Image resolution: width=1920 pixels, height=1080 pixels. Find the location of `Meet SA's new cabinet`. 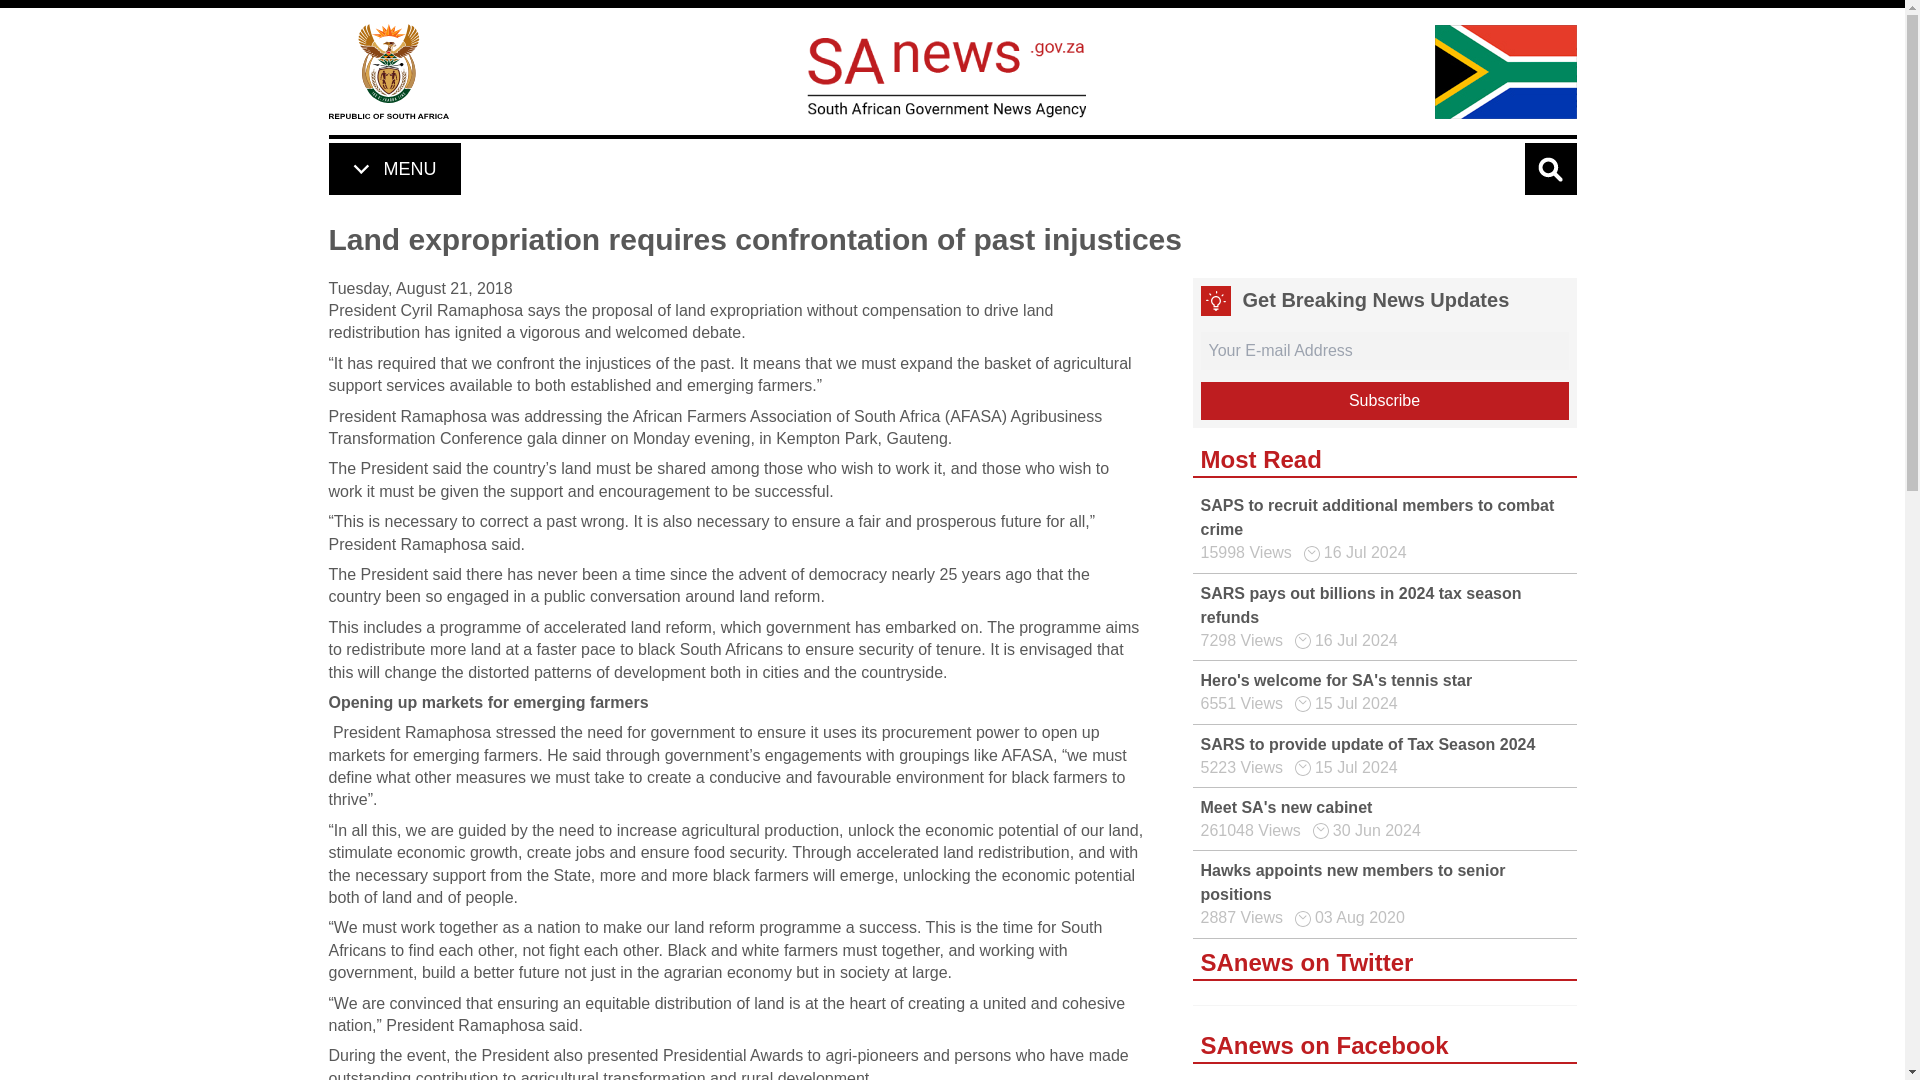

Meet SA's new cabinet is located at coordinates (1286, 808).